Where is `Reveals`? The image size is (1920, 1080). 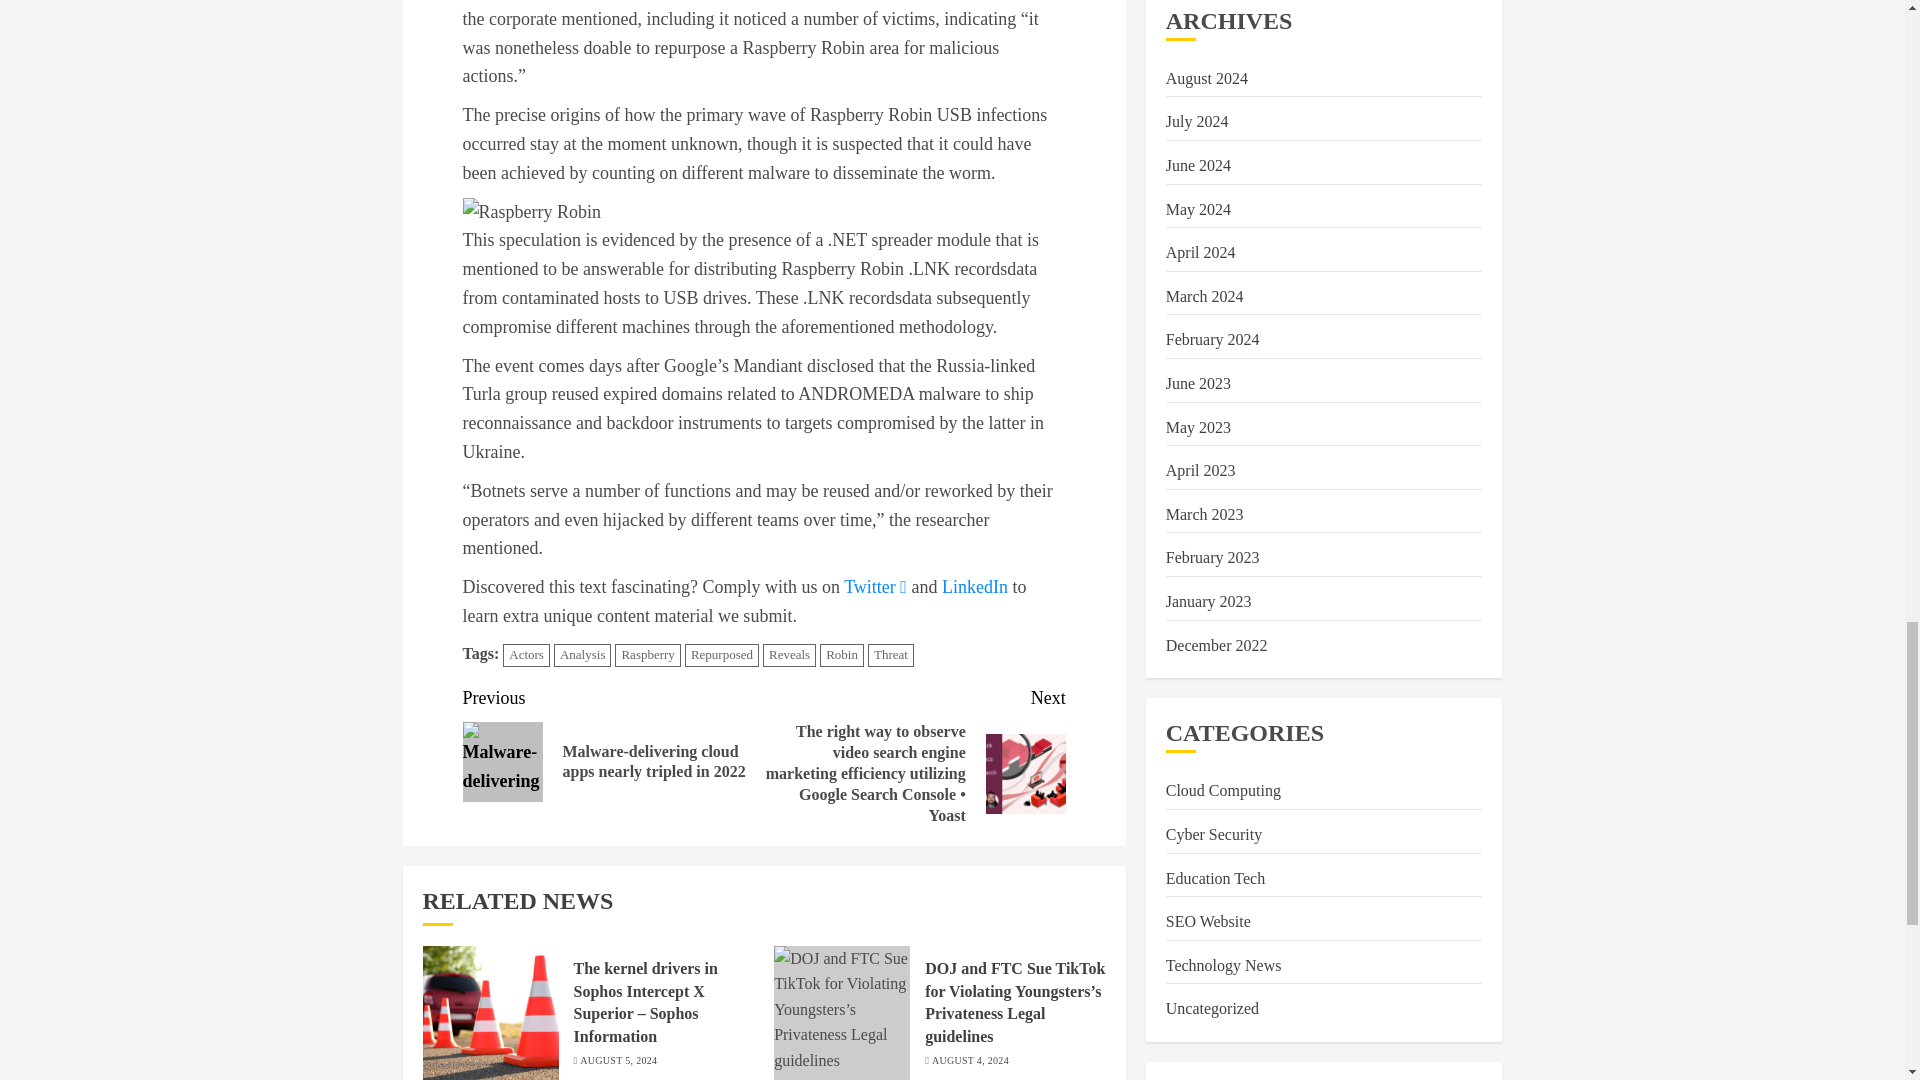 Reveals is located at coordinates (789, 655).